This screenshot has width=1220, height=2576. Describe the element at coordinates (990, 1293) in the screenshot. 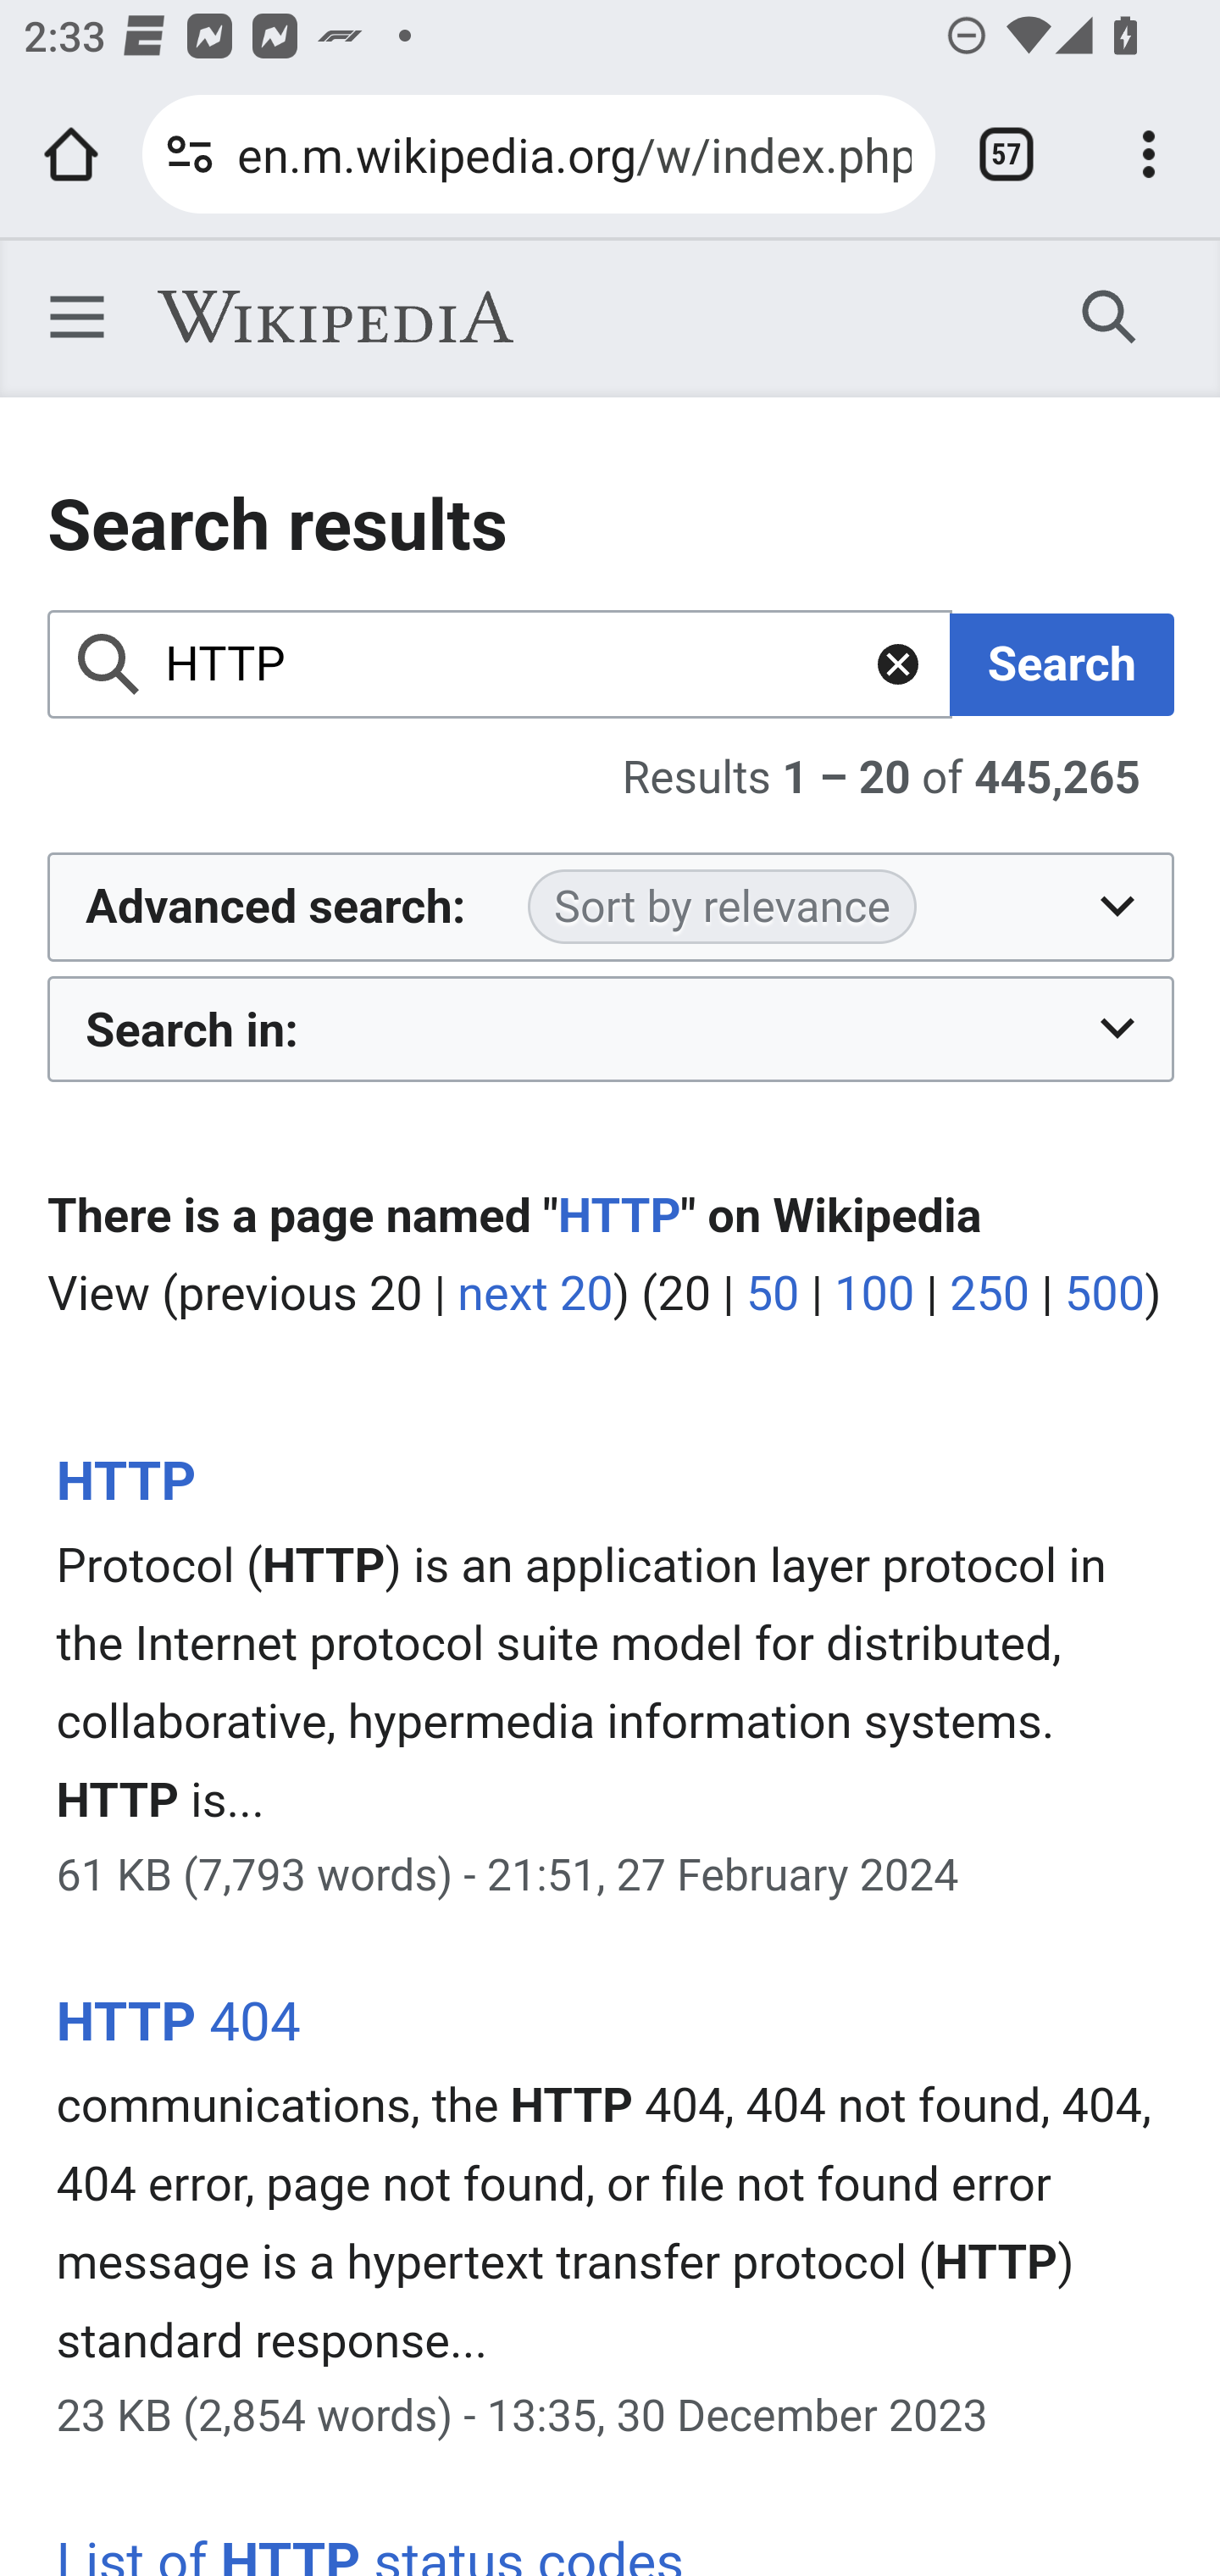

I see `250` at that location.